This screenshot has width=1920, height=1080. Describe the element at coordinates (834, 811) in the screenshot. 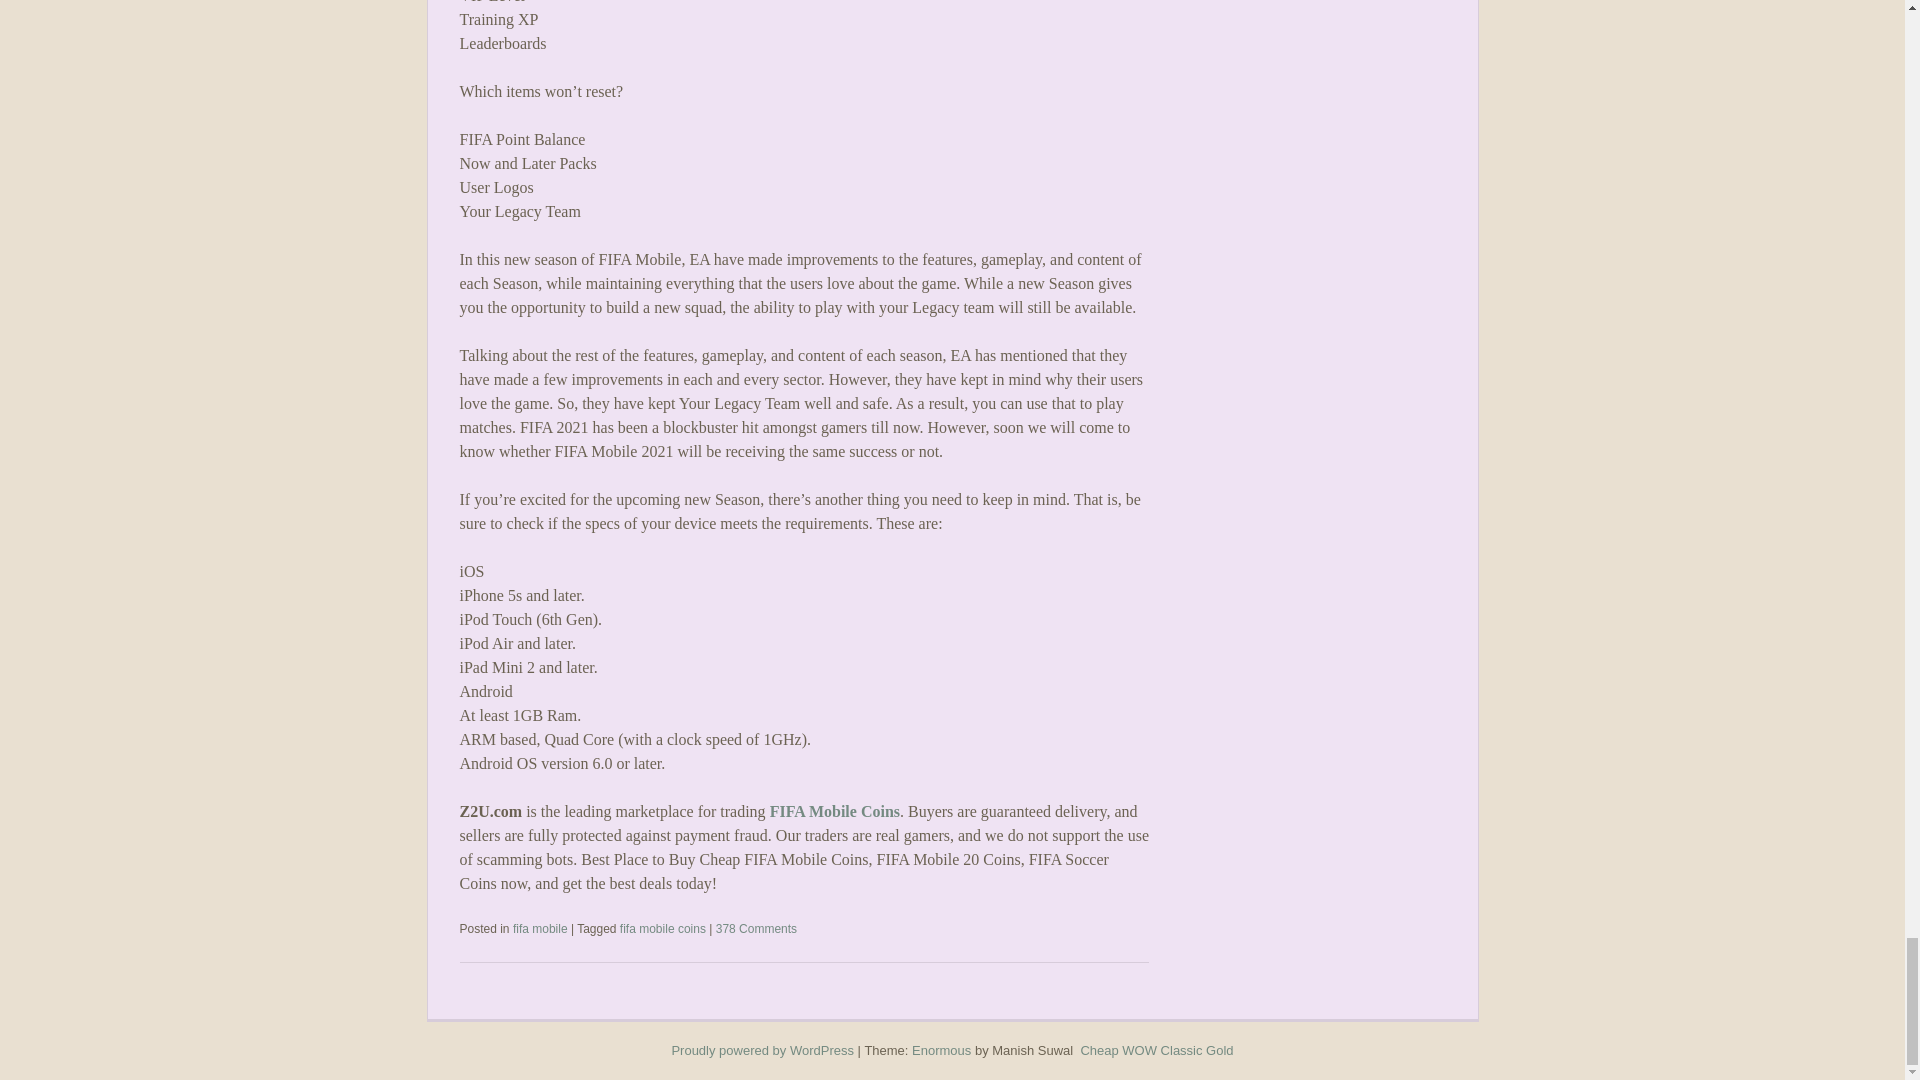

I see `FIFA Mobile Coins` at that location.